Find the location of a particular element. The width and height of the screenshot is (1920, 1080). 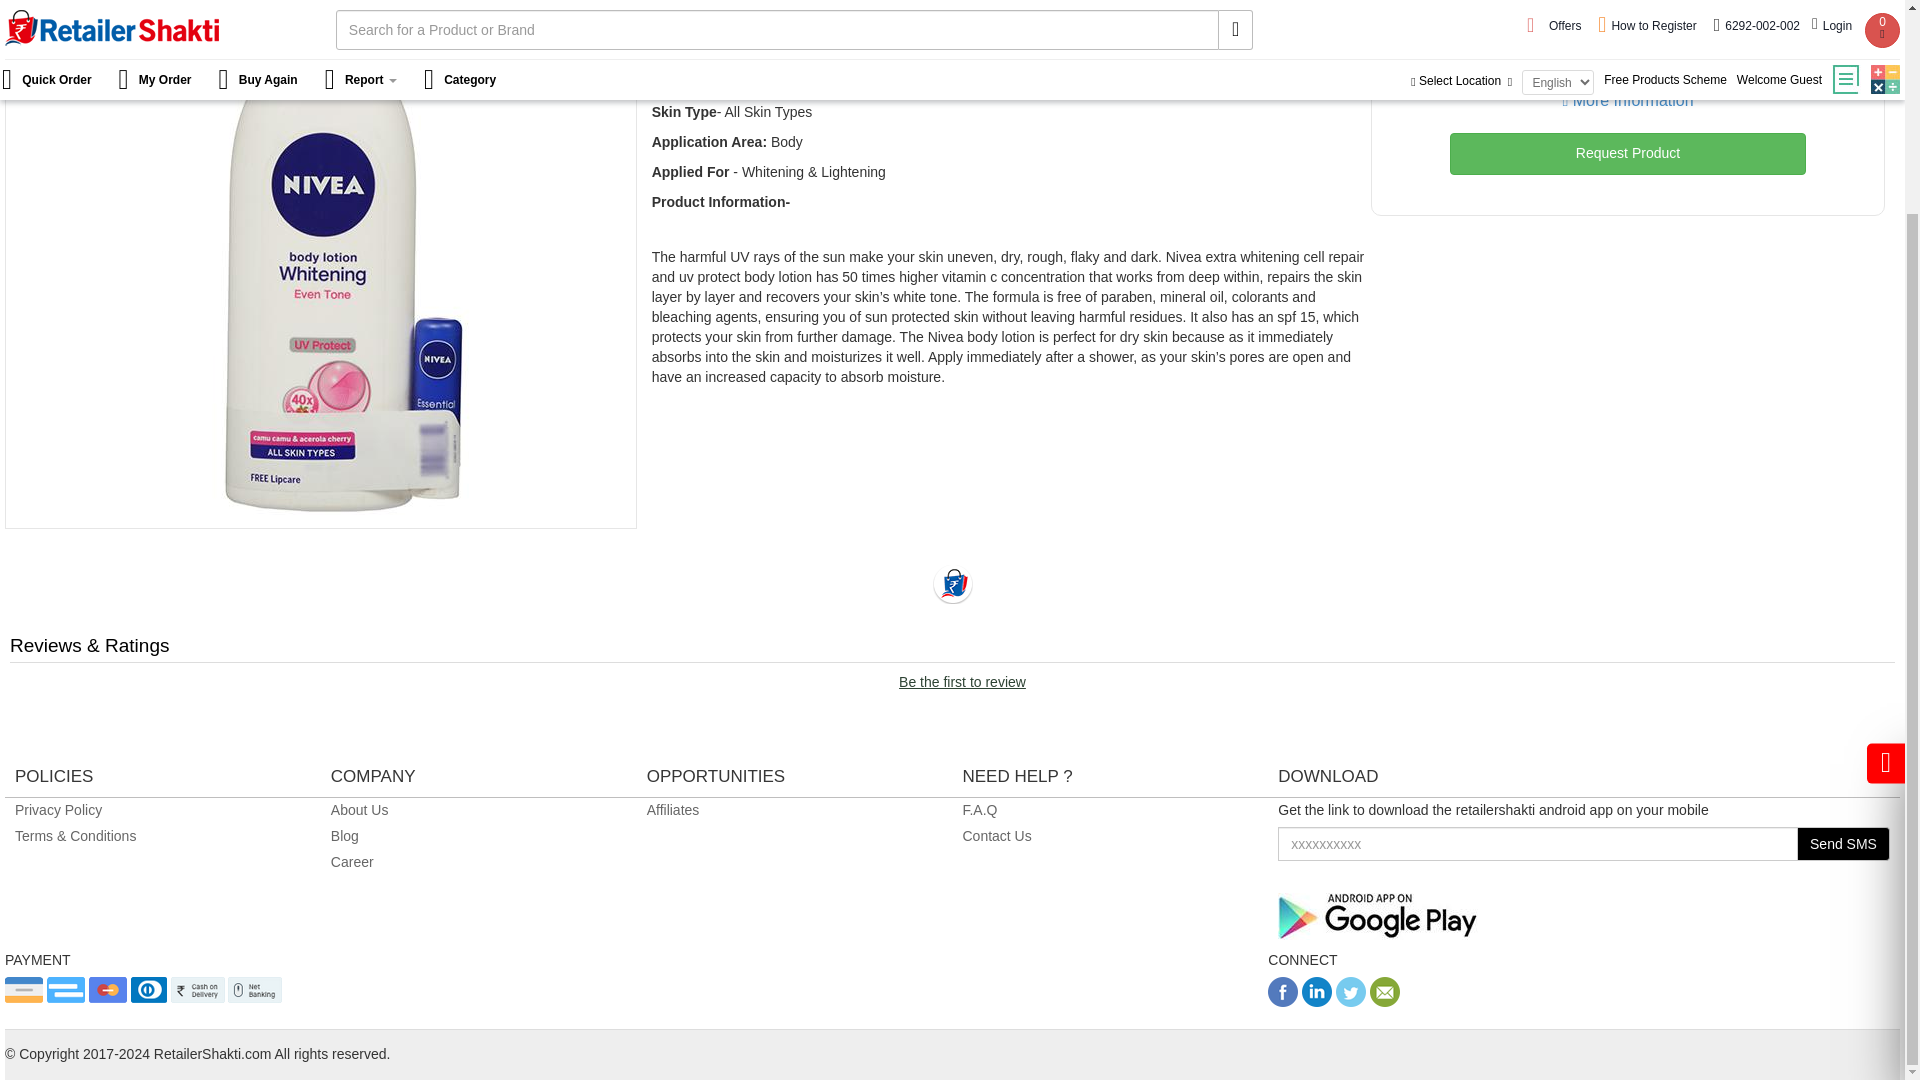

More Information is located at coordinates (1628, 100).